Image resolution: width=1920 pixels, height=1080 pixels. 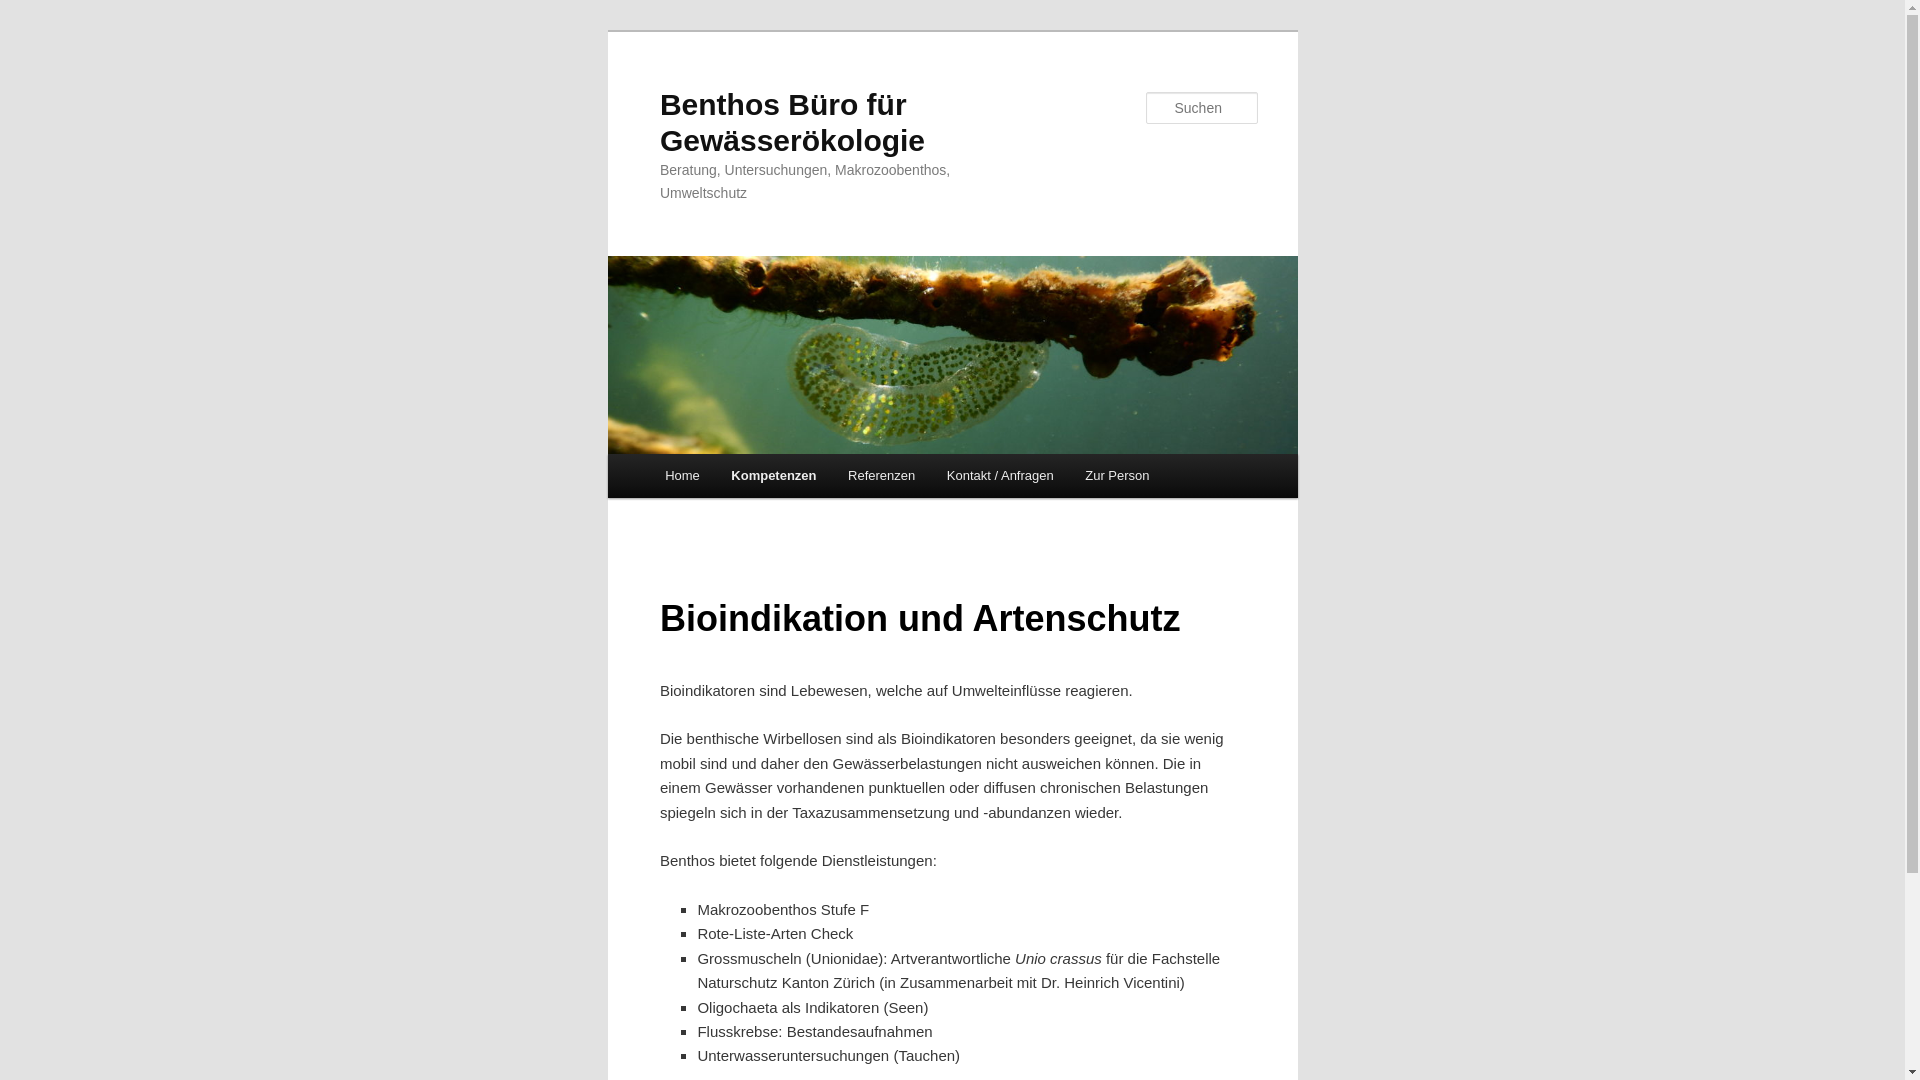 I want to click on Zum Inhalt wechseln, so click(x=30, y=30).